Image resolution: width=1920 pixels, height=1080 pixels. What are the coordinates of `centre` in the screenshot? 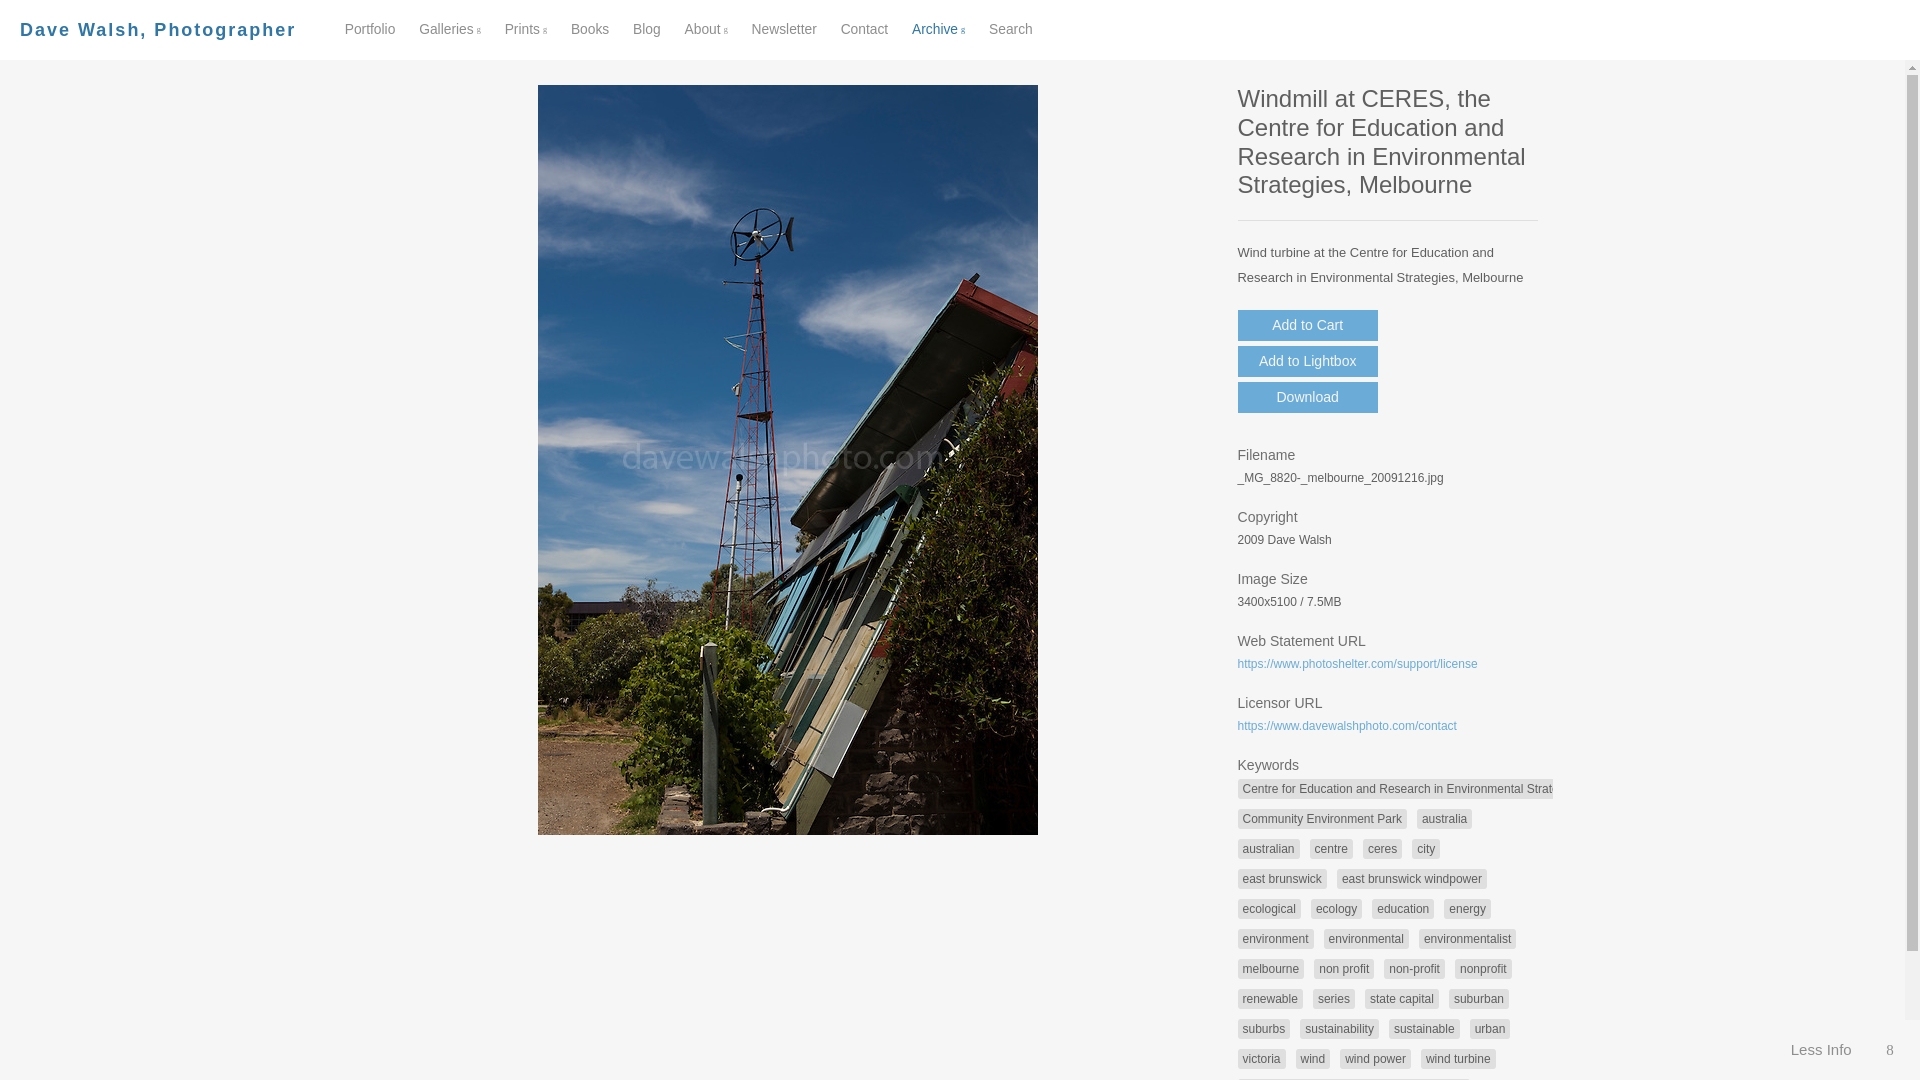 It's located at (1331, 848).